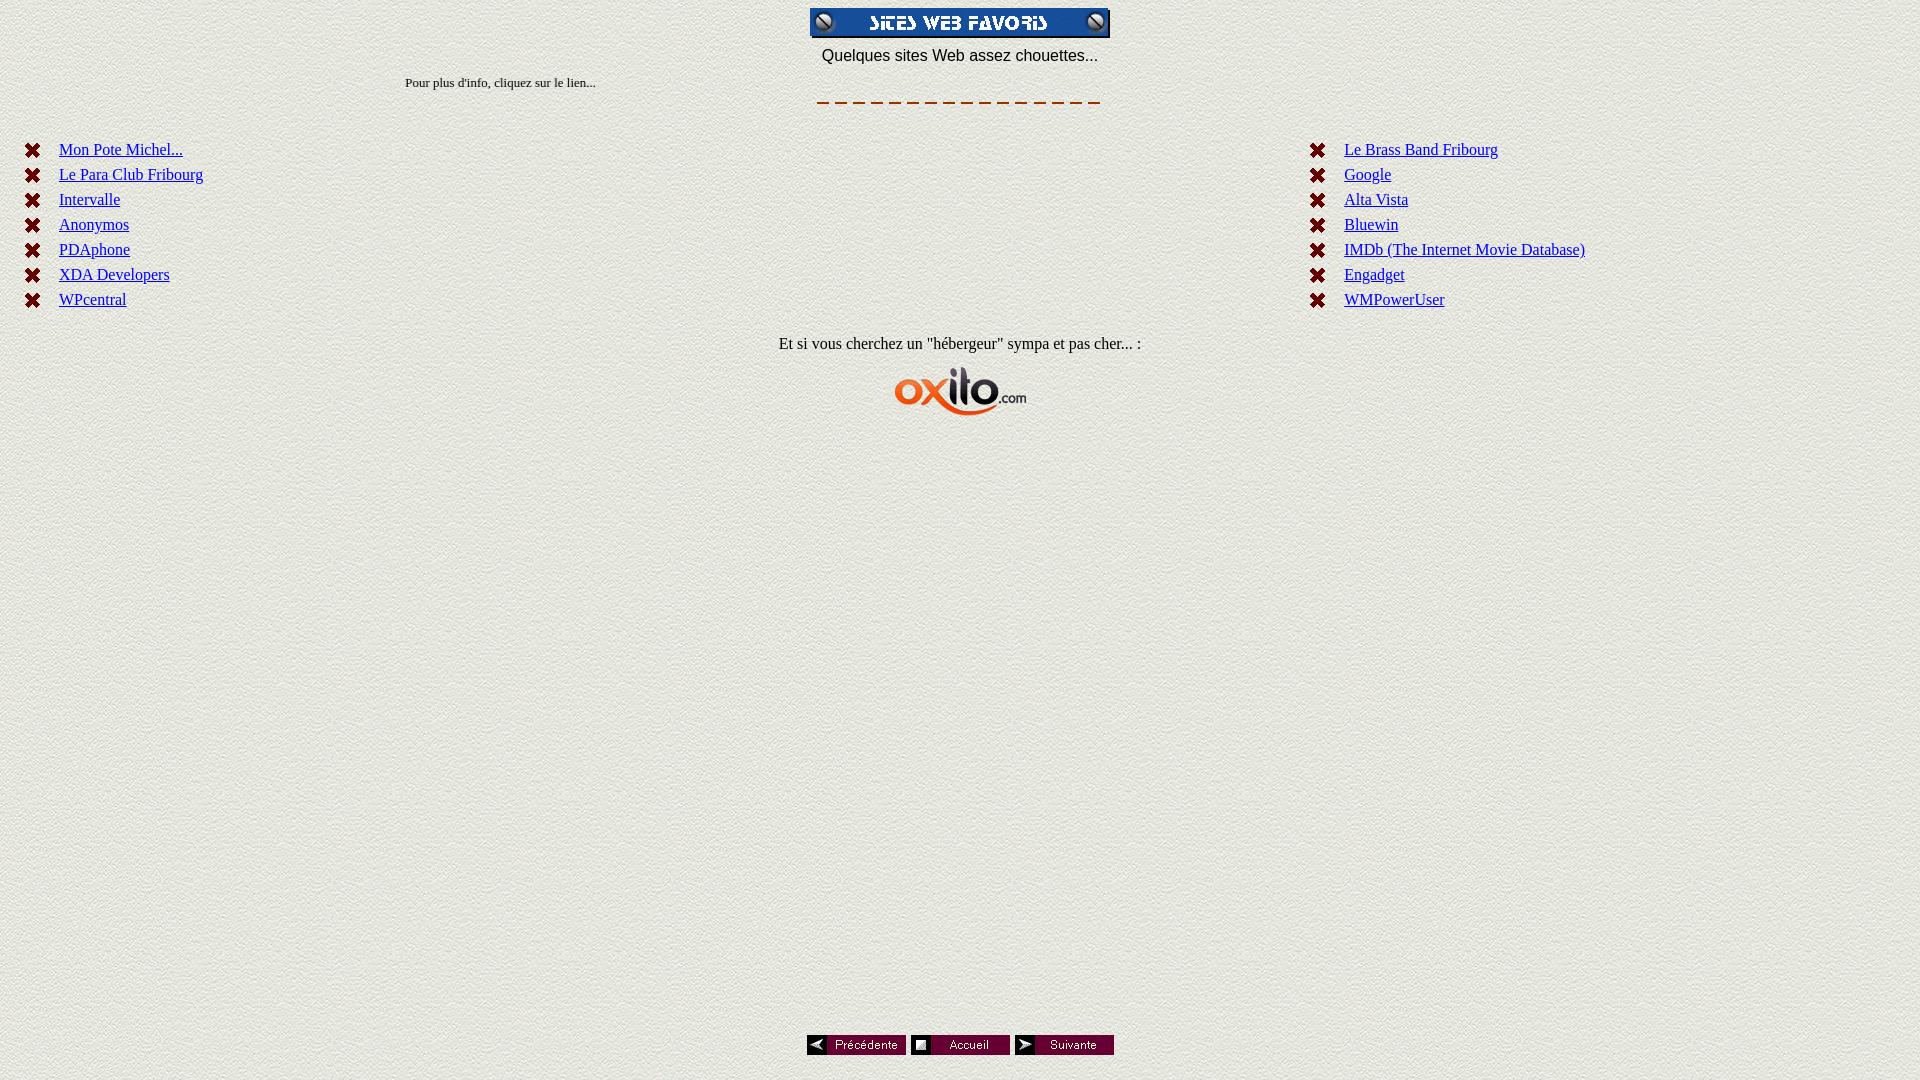  I want to click on XDA Developers, so click(114, 274).